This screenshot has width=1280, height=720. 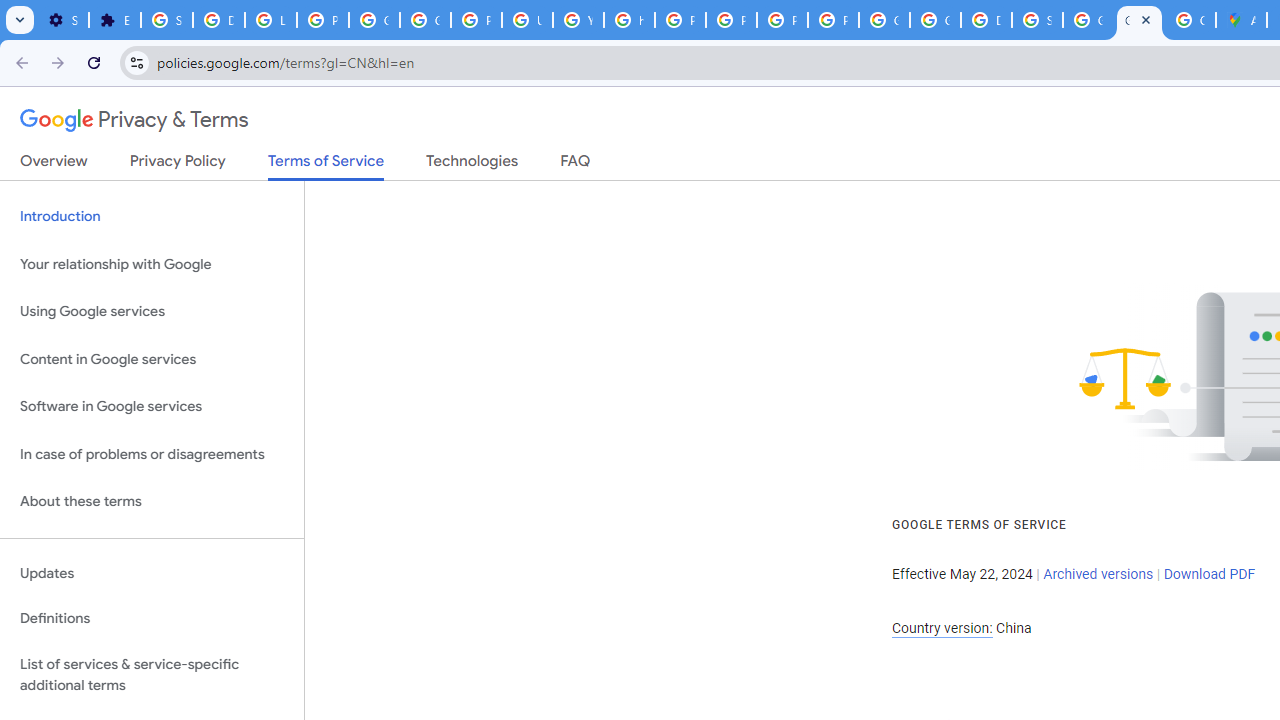 I want to click on Using Google services, so click(x=152, y=312).